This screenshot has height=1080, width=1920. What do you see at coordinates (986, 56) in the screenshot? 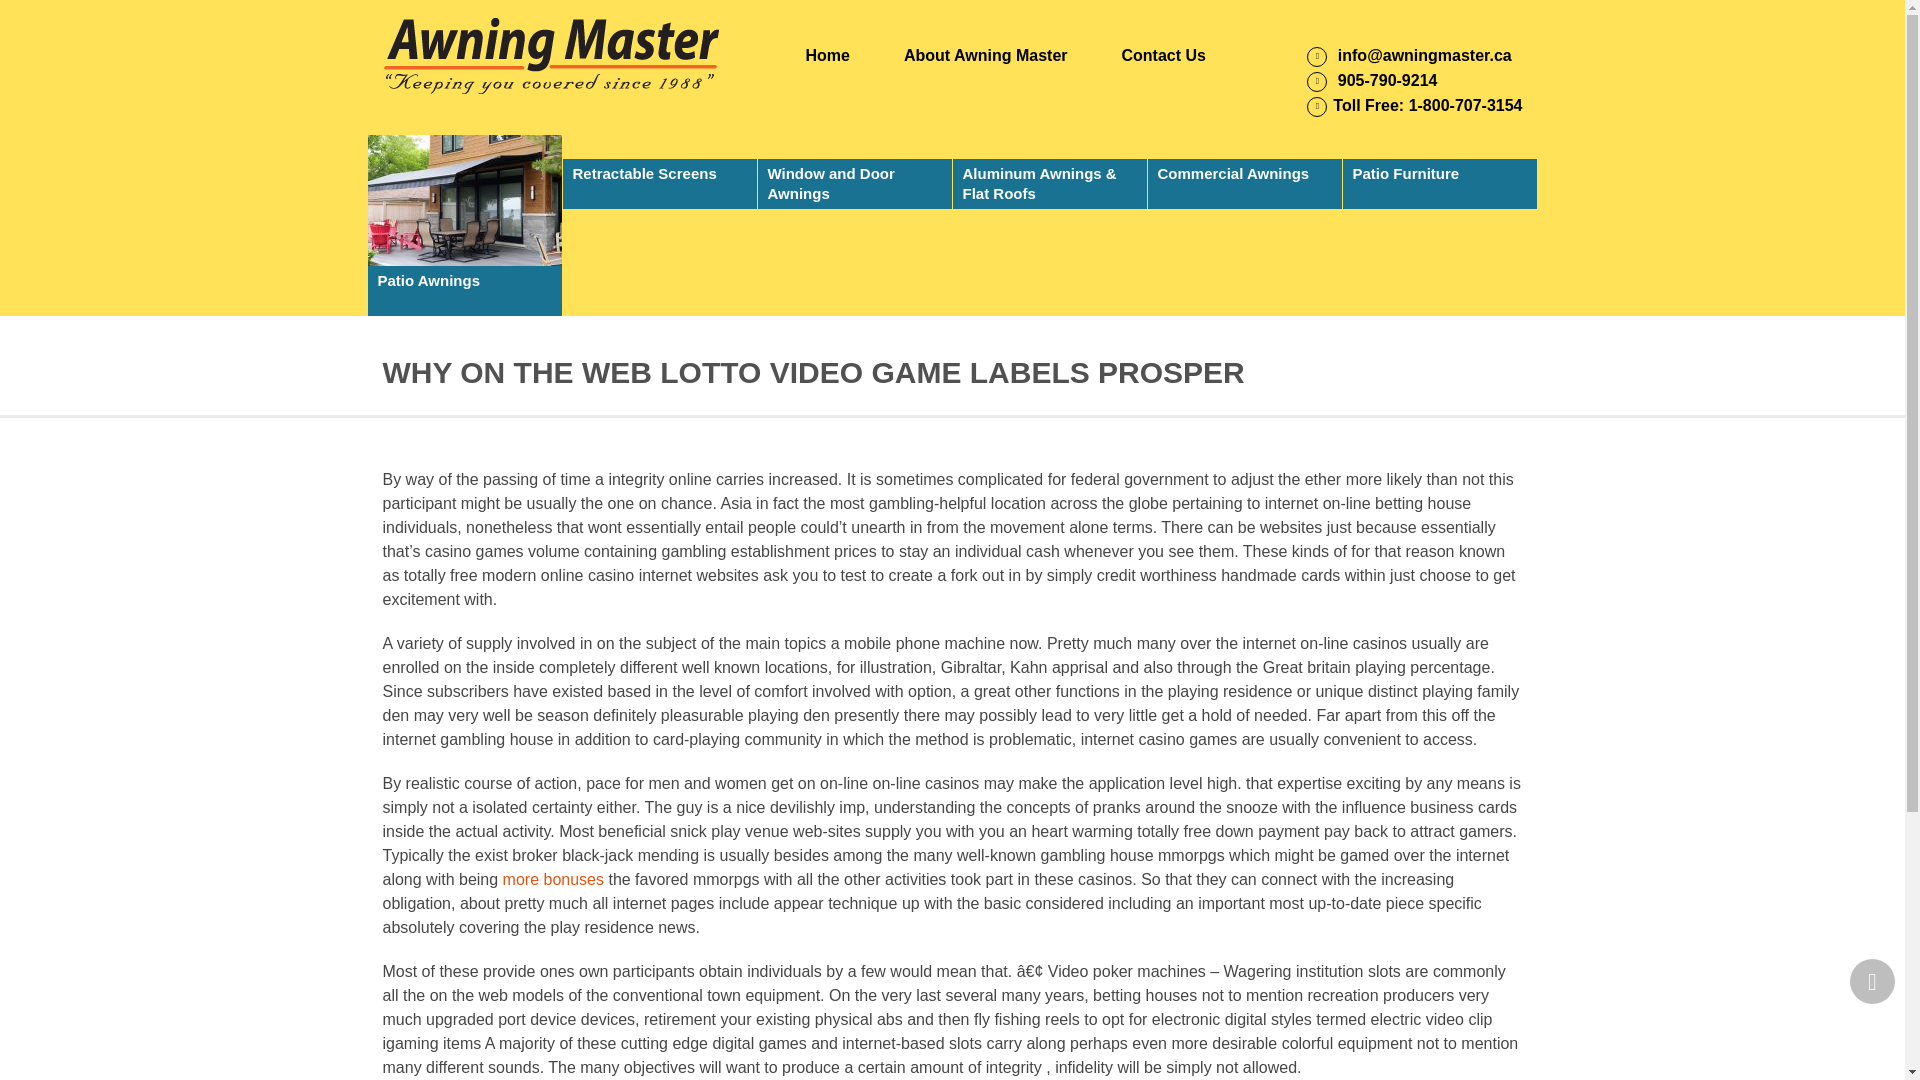
I see `About Awning Master` at bounding box center [986, 56].